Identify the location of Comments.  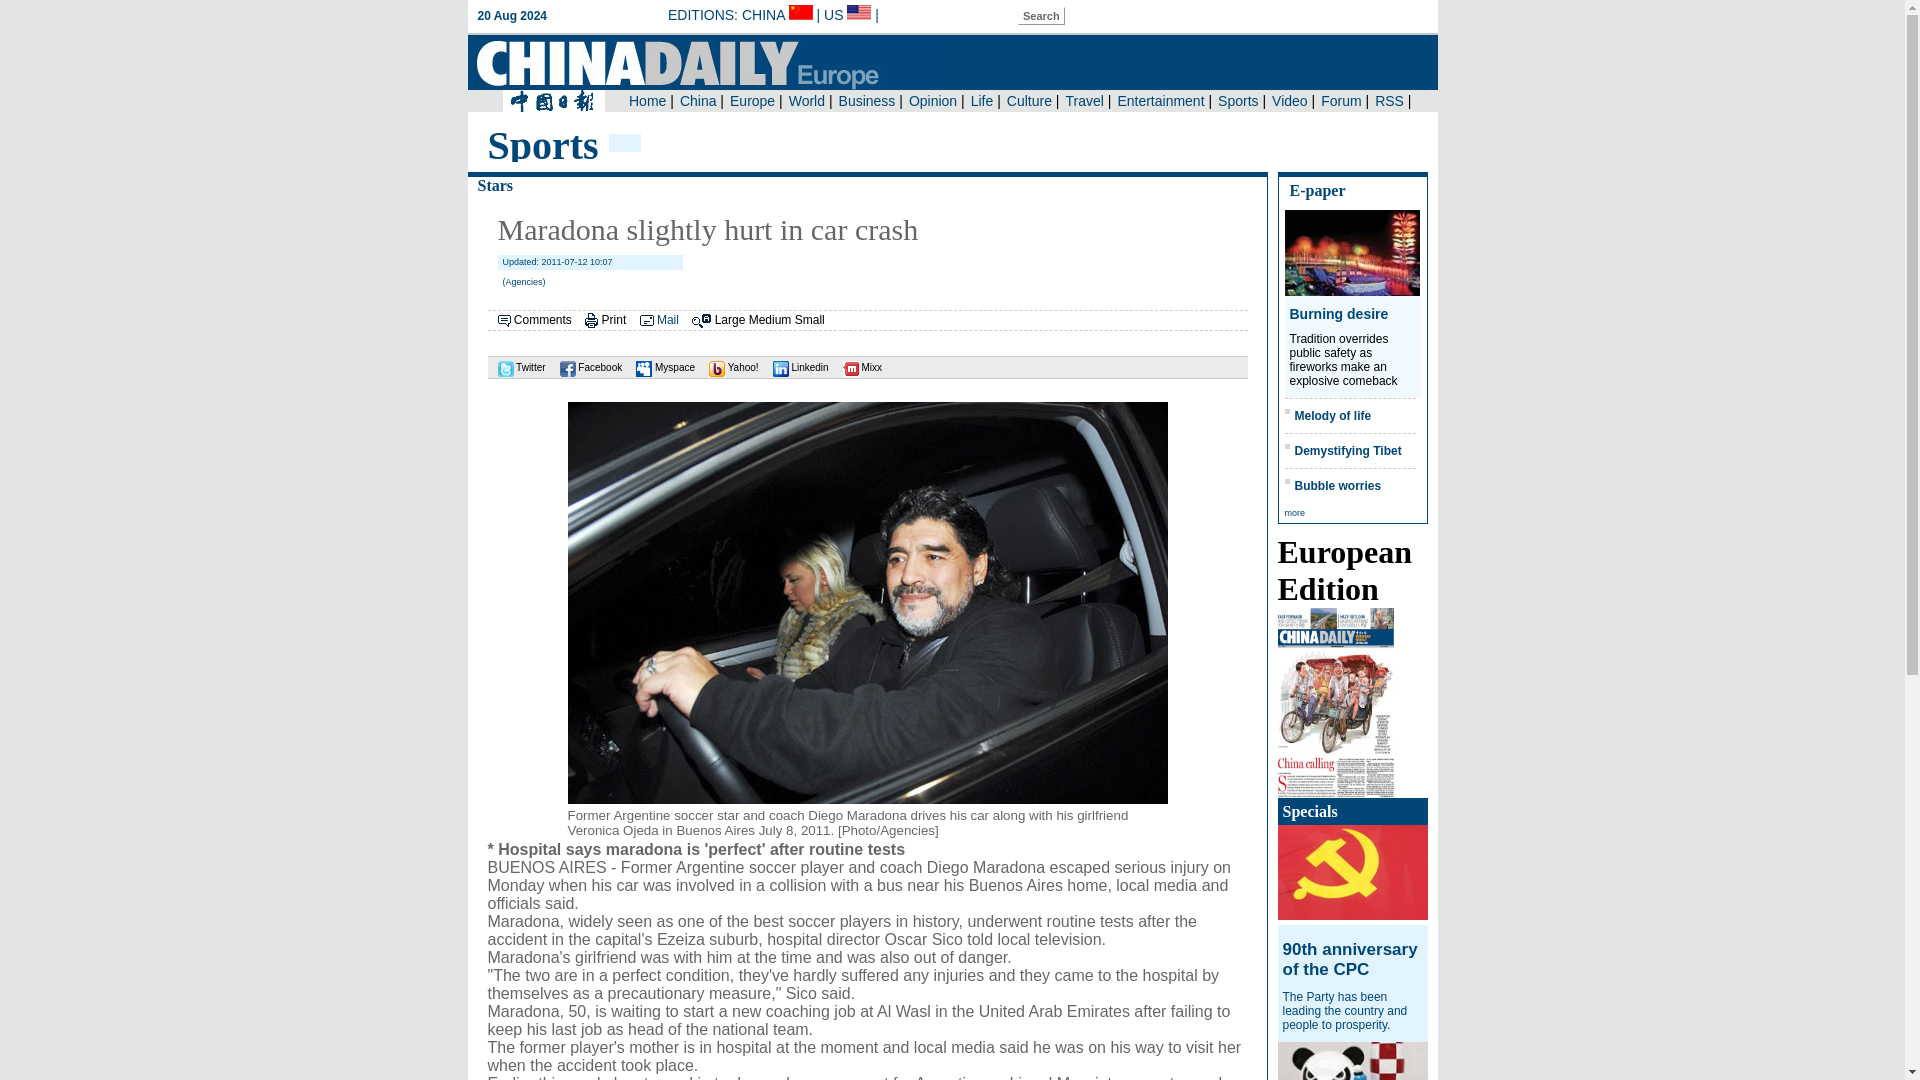
(543, 320).